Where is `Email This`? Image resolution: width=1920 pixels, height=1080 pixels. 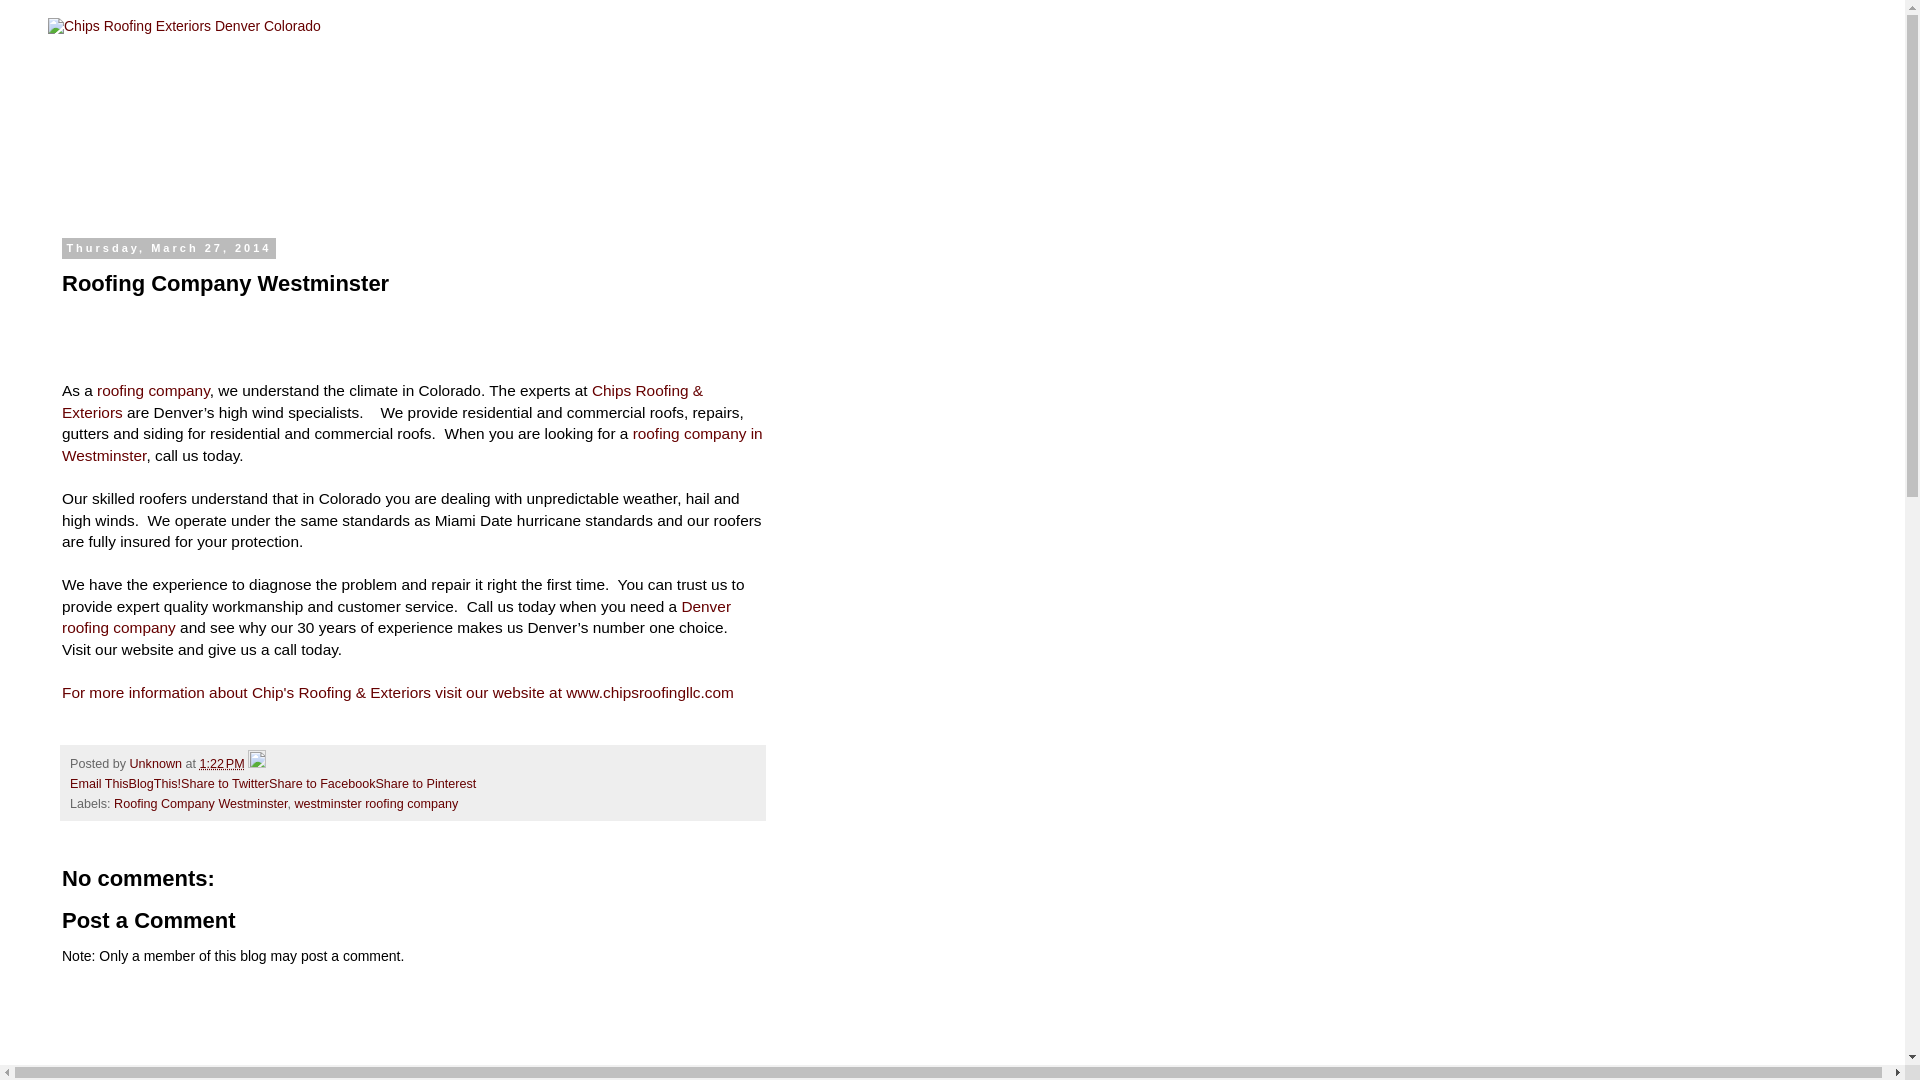
Email This is located at coordinates (98, 783).